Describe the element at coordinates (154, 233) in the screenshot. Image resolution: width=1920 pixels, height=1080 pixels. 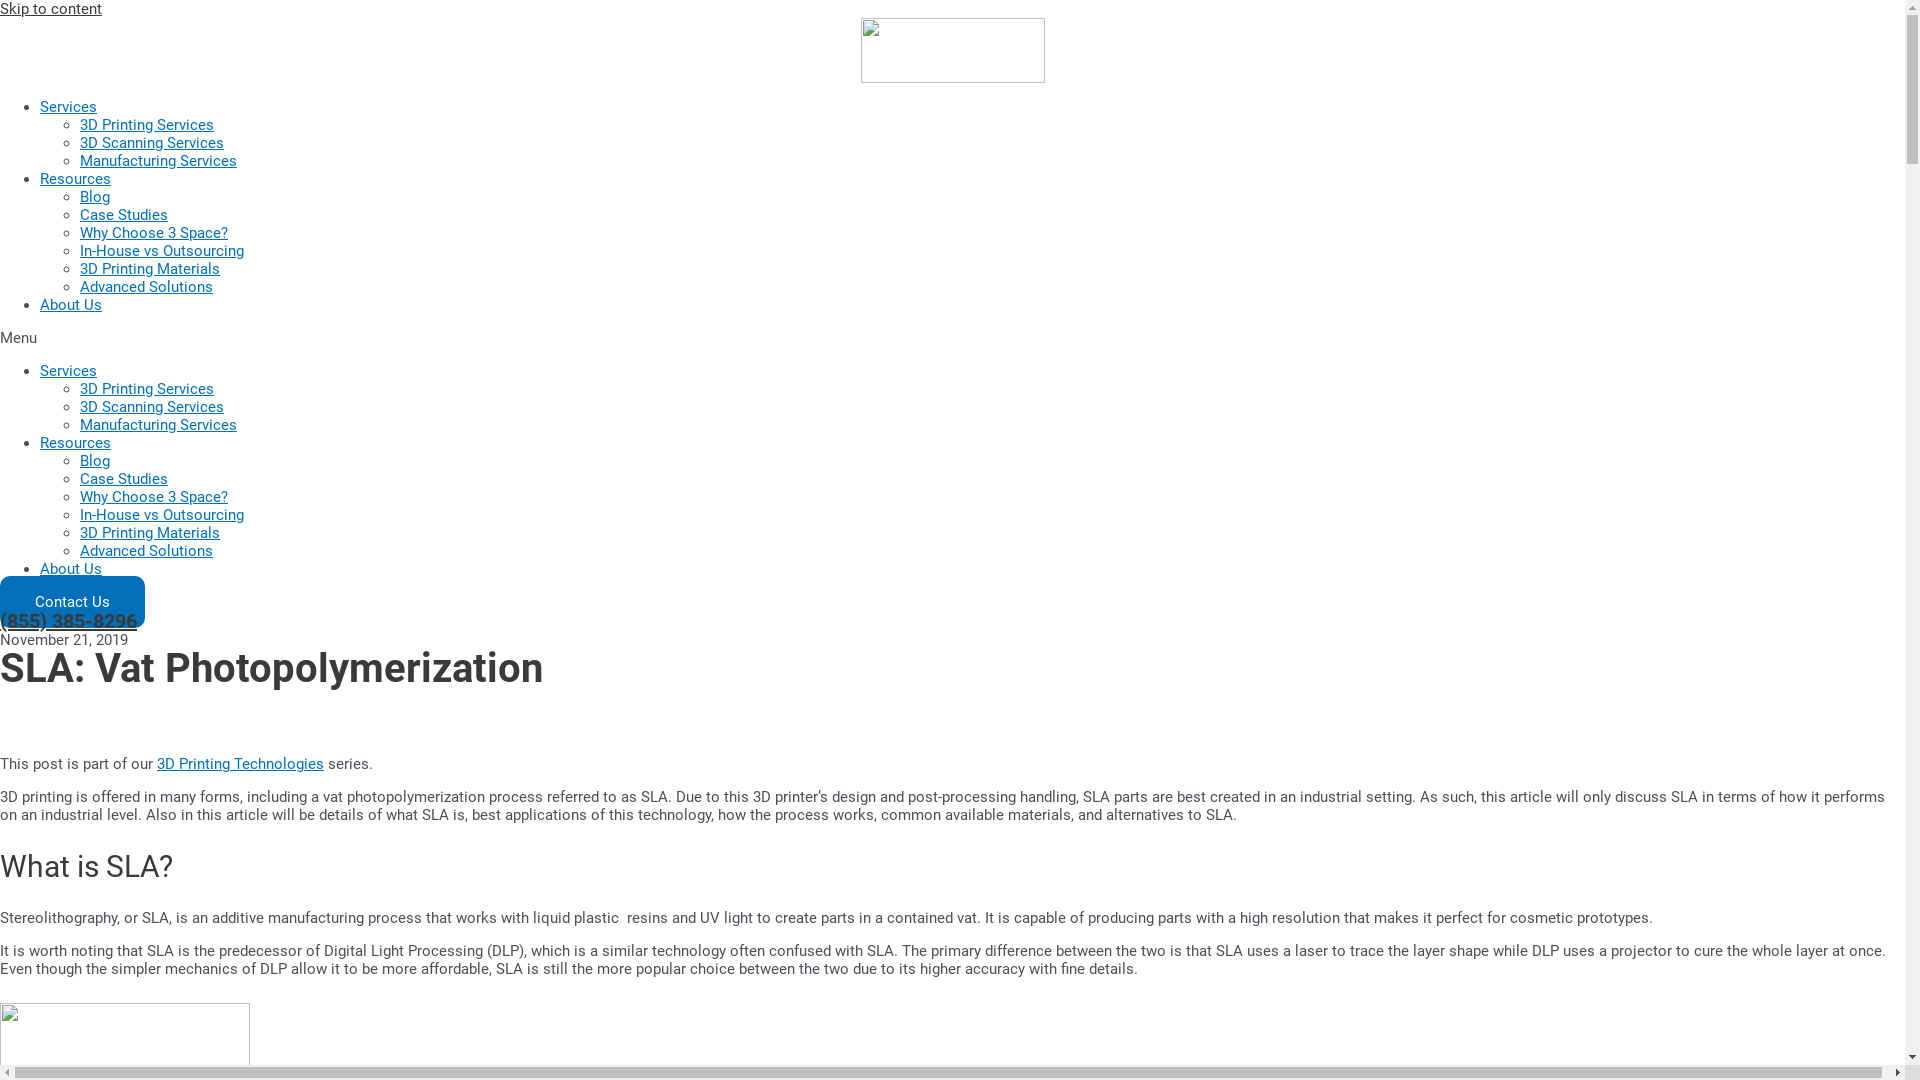
I see `Why Choose 3 Space?` at that location.